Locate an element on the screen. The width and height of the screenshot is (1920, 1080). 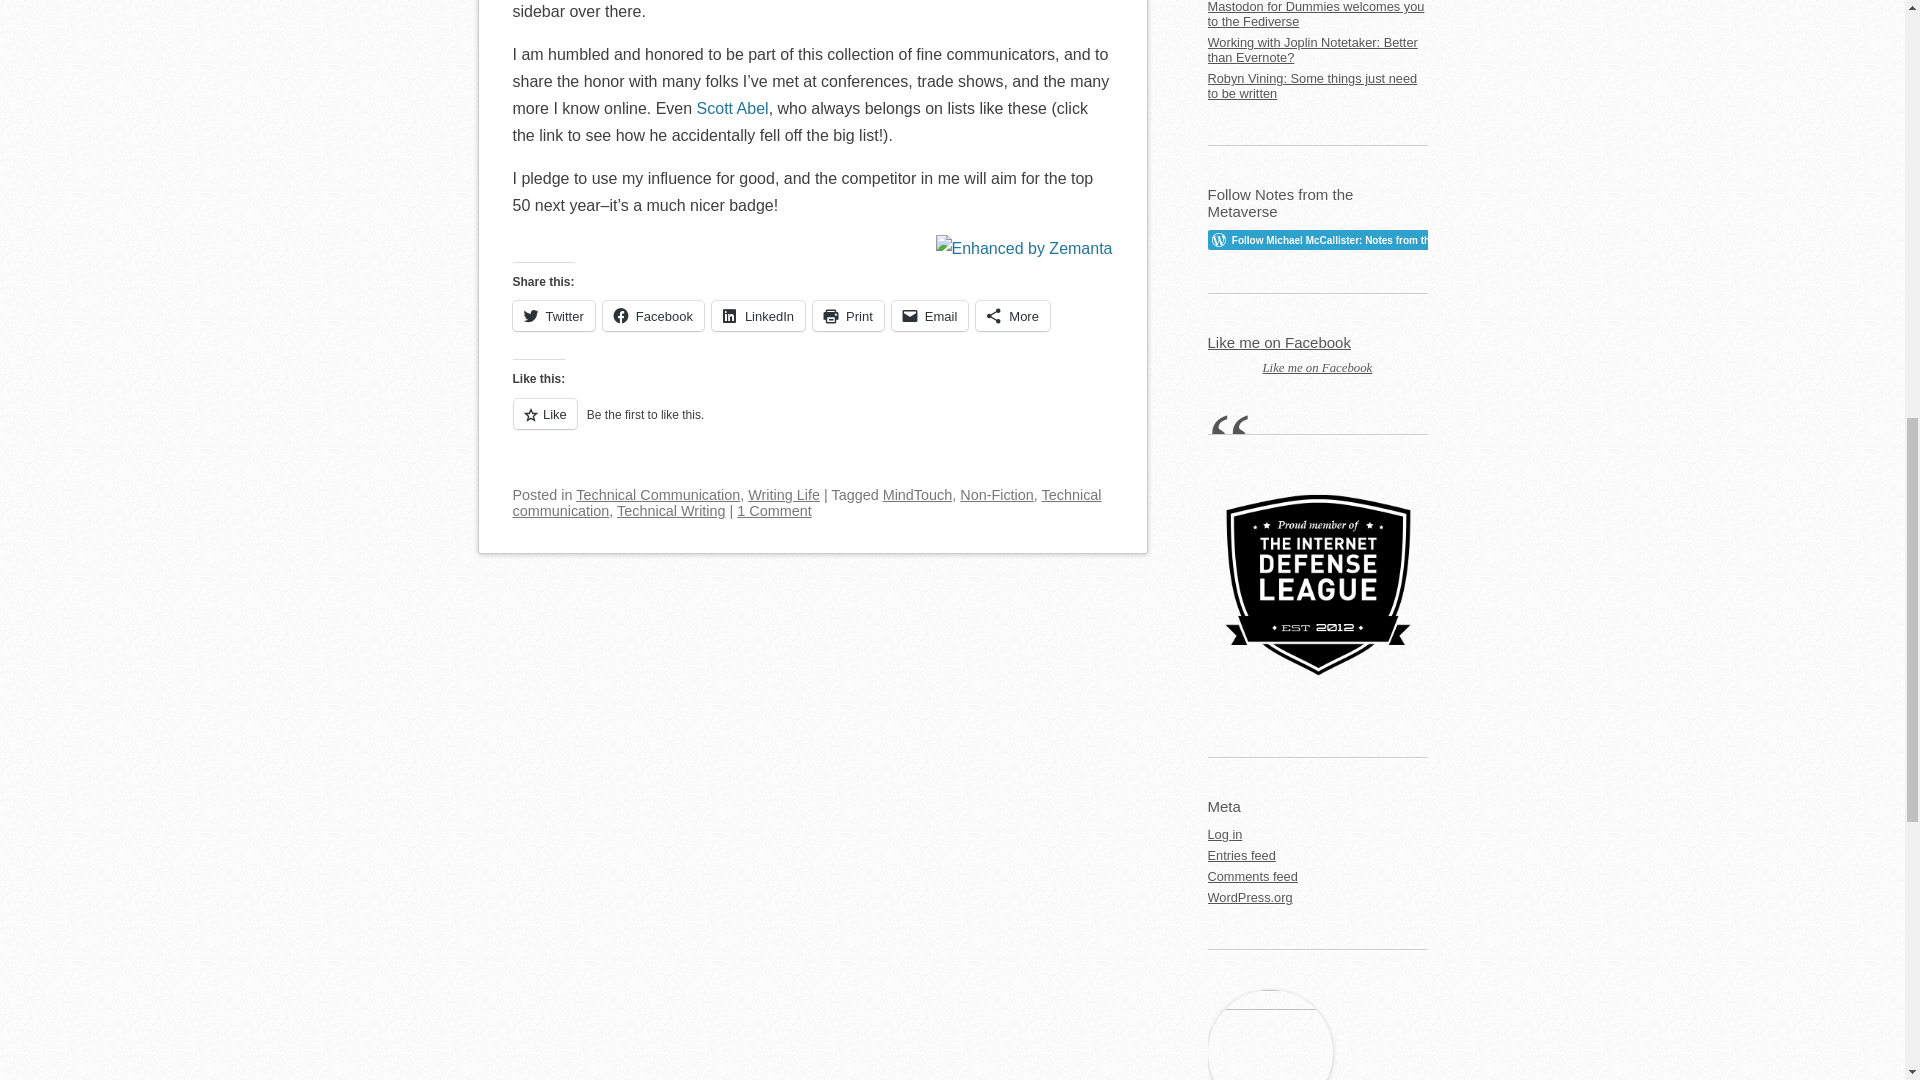
Click to print is located at coordinates (848, 316).